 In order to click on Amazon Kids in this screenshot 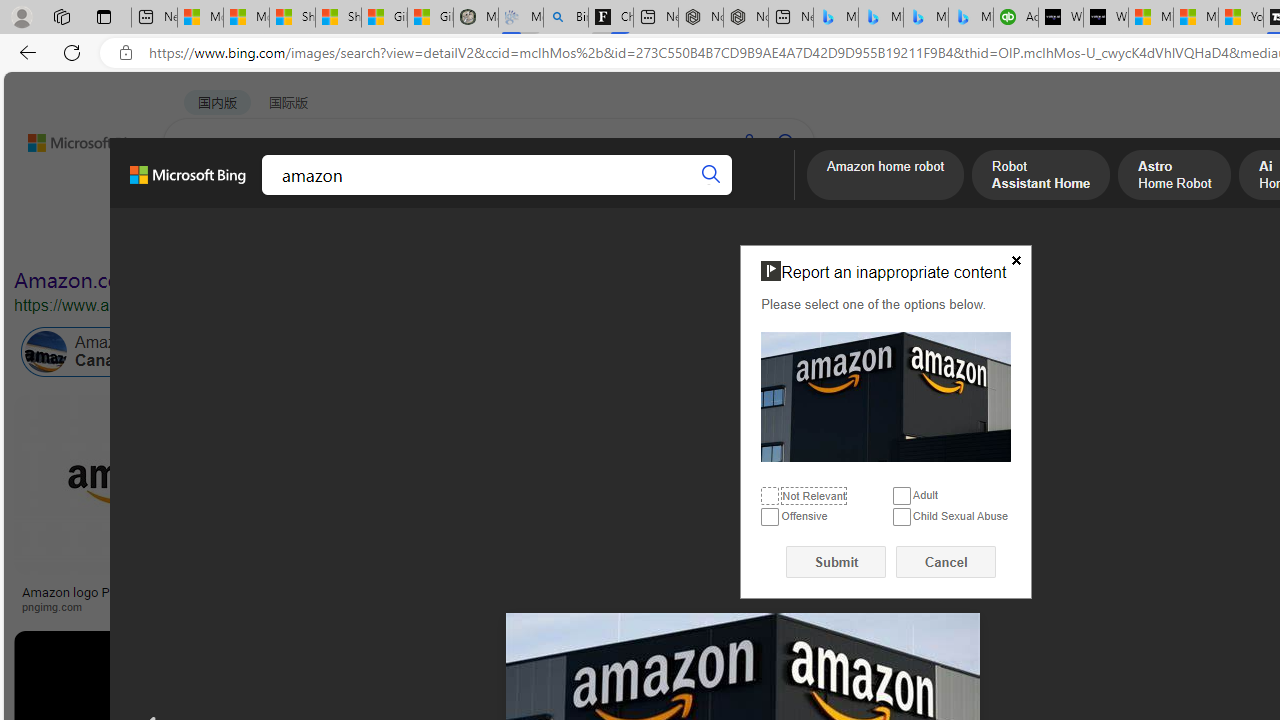, I will do `click(422, 352)`.